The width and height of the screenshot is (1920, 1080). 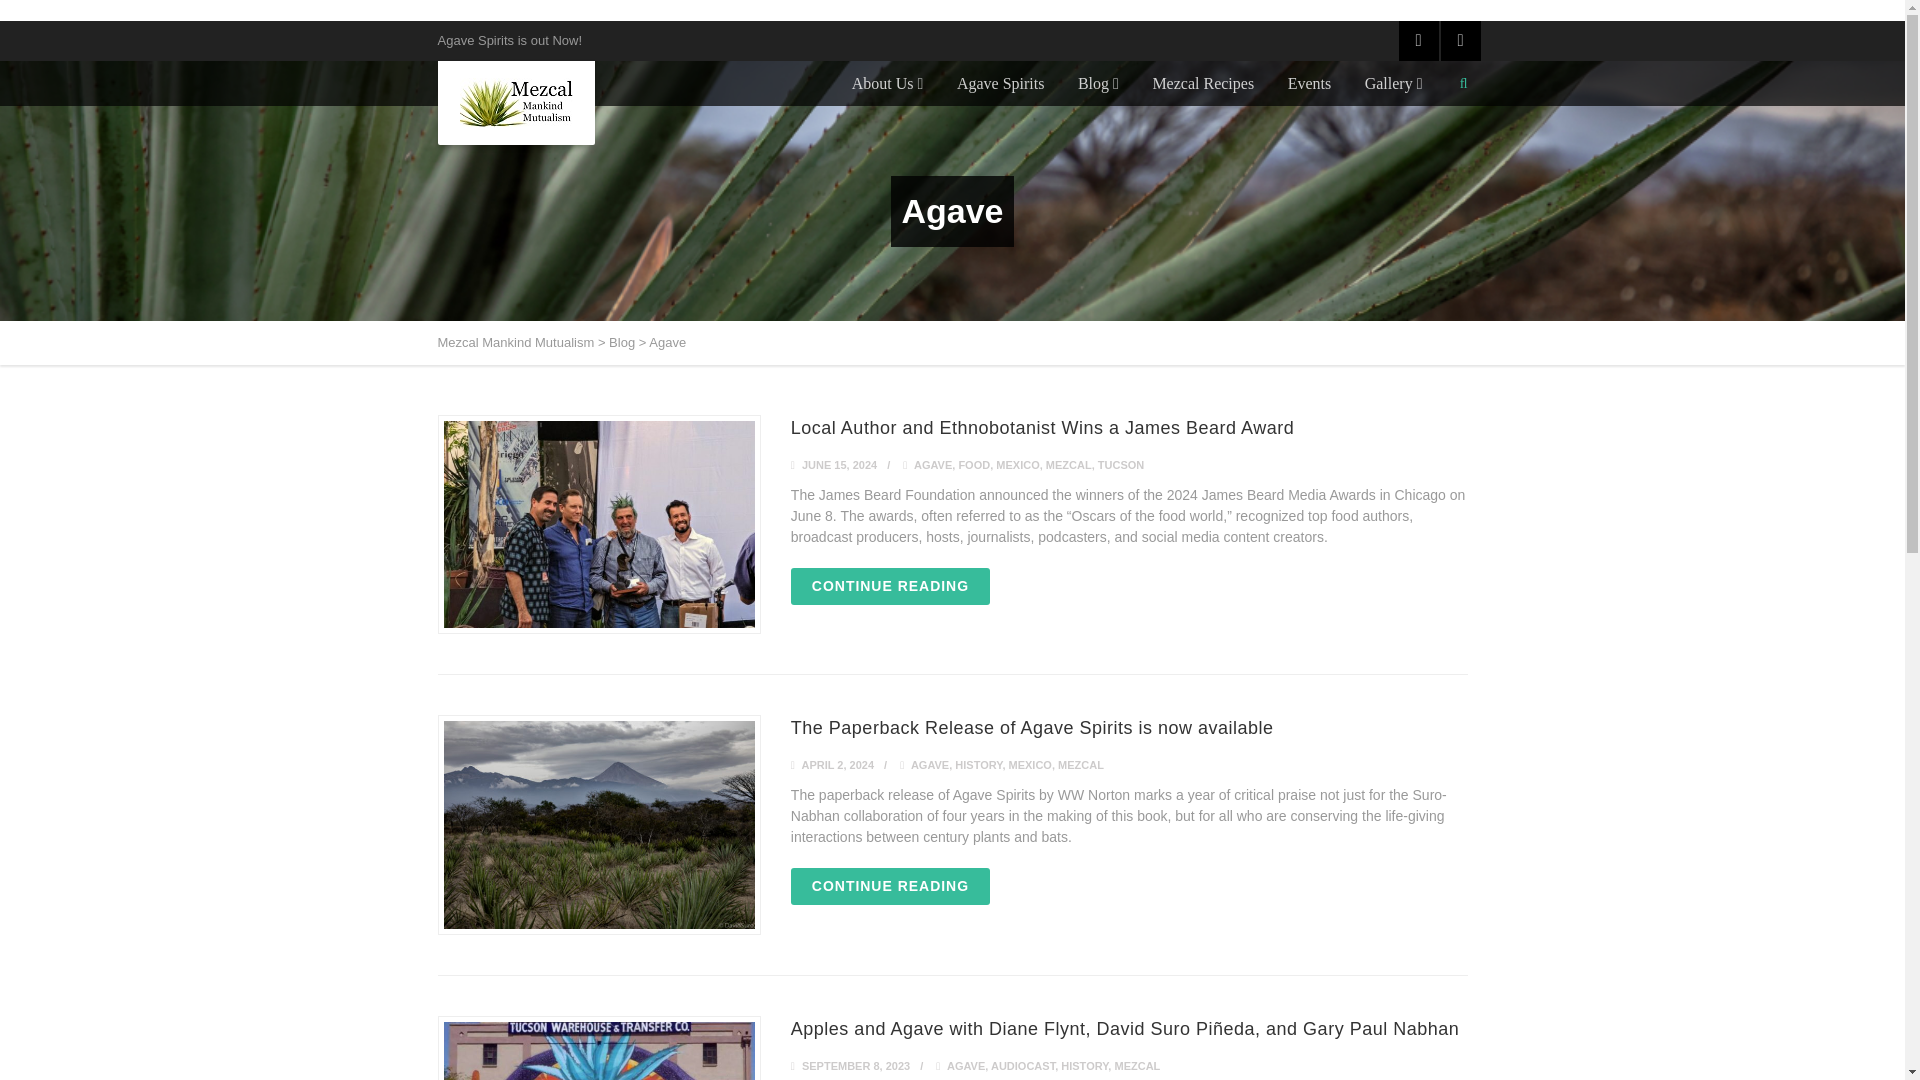 What do you see at coordinates (1000, 82) in the screenshot?
I see `Agave Spirits` at bounding box center [1000, 82].